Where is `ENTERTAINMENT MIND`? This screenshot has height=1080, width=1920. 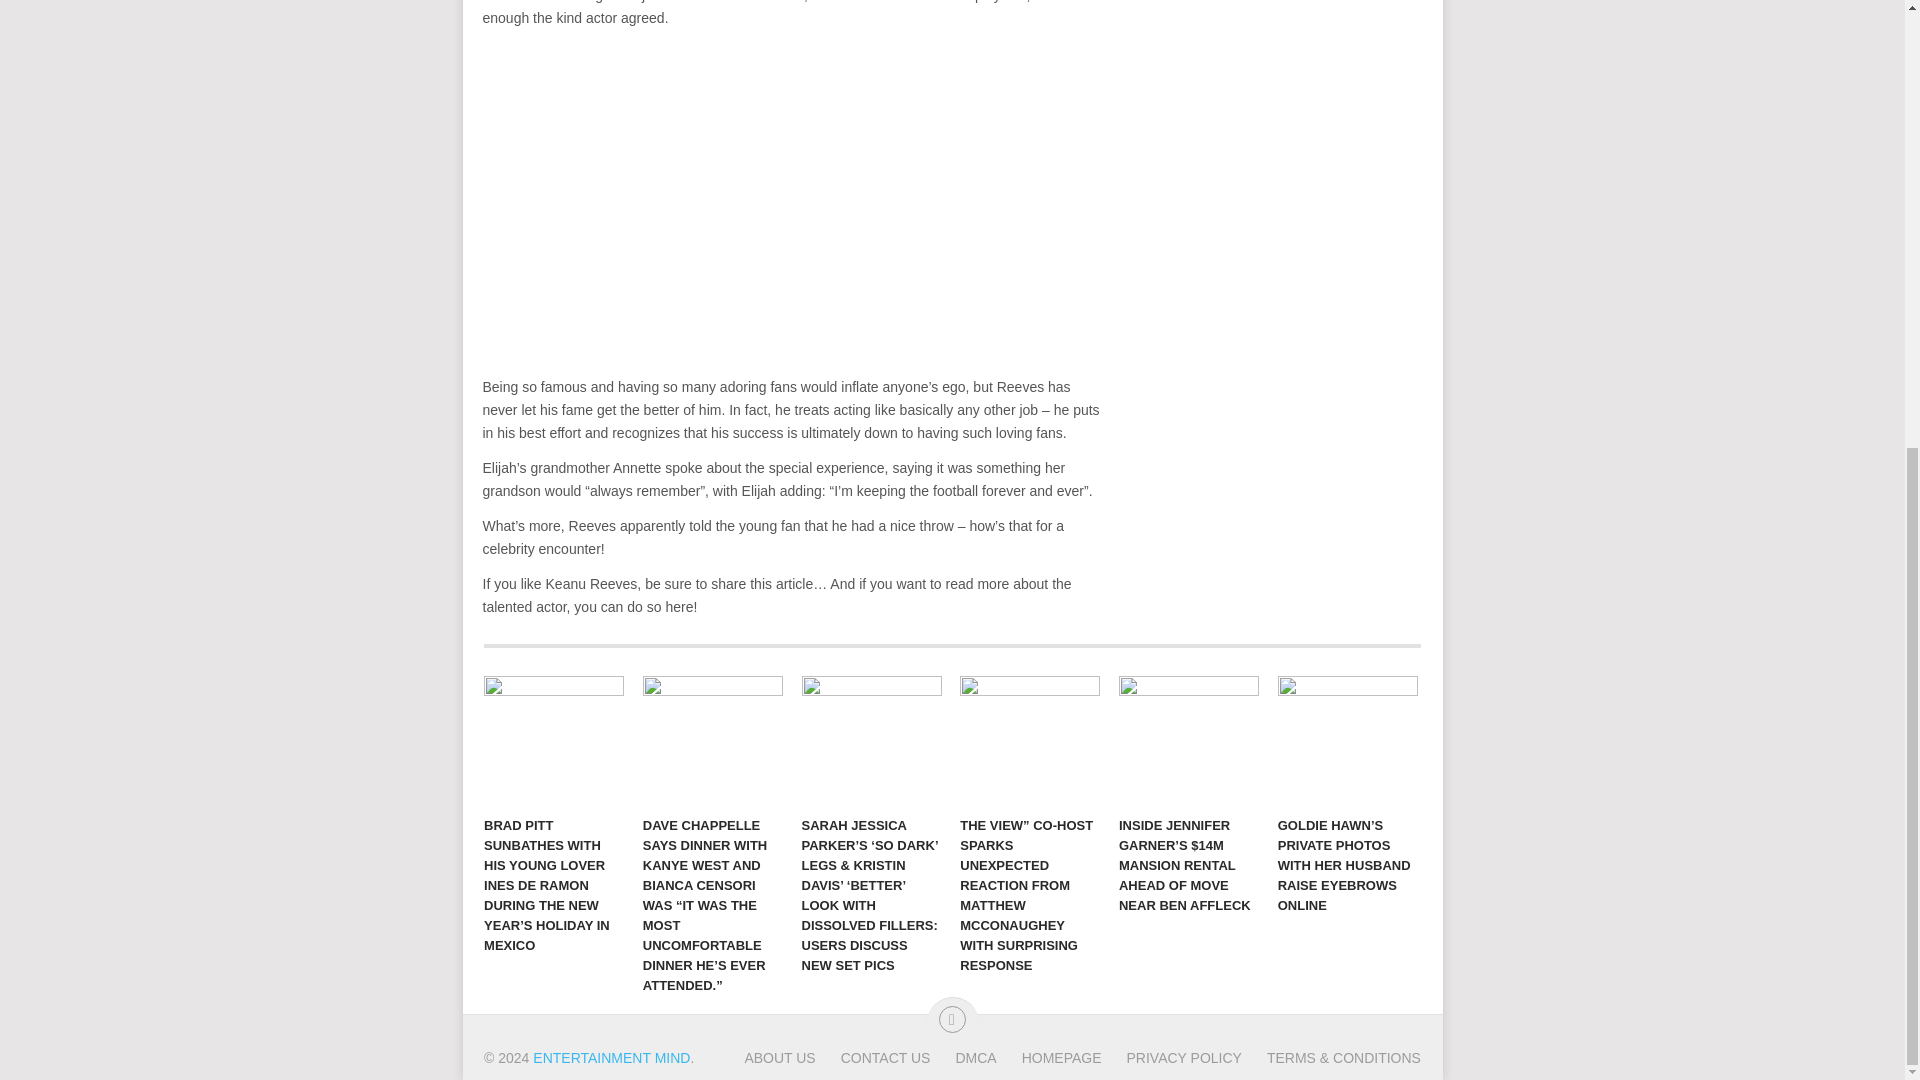
ENTERTAINMENT MIND is located at coordinates (611, 1057).